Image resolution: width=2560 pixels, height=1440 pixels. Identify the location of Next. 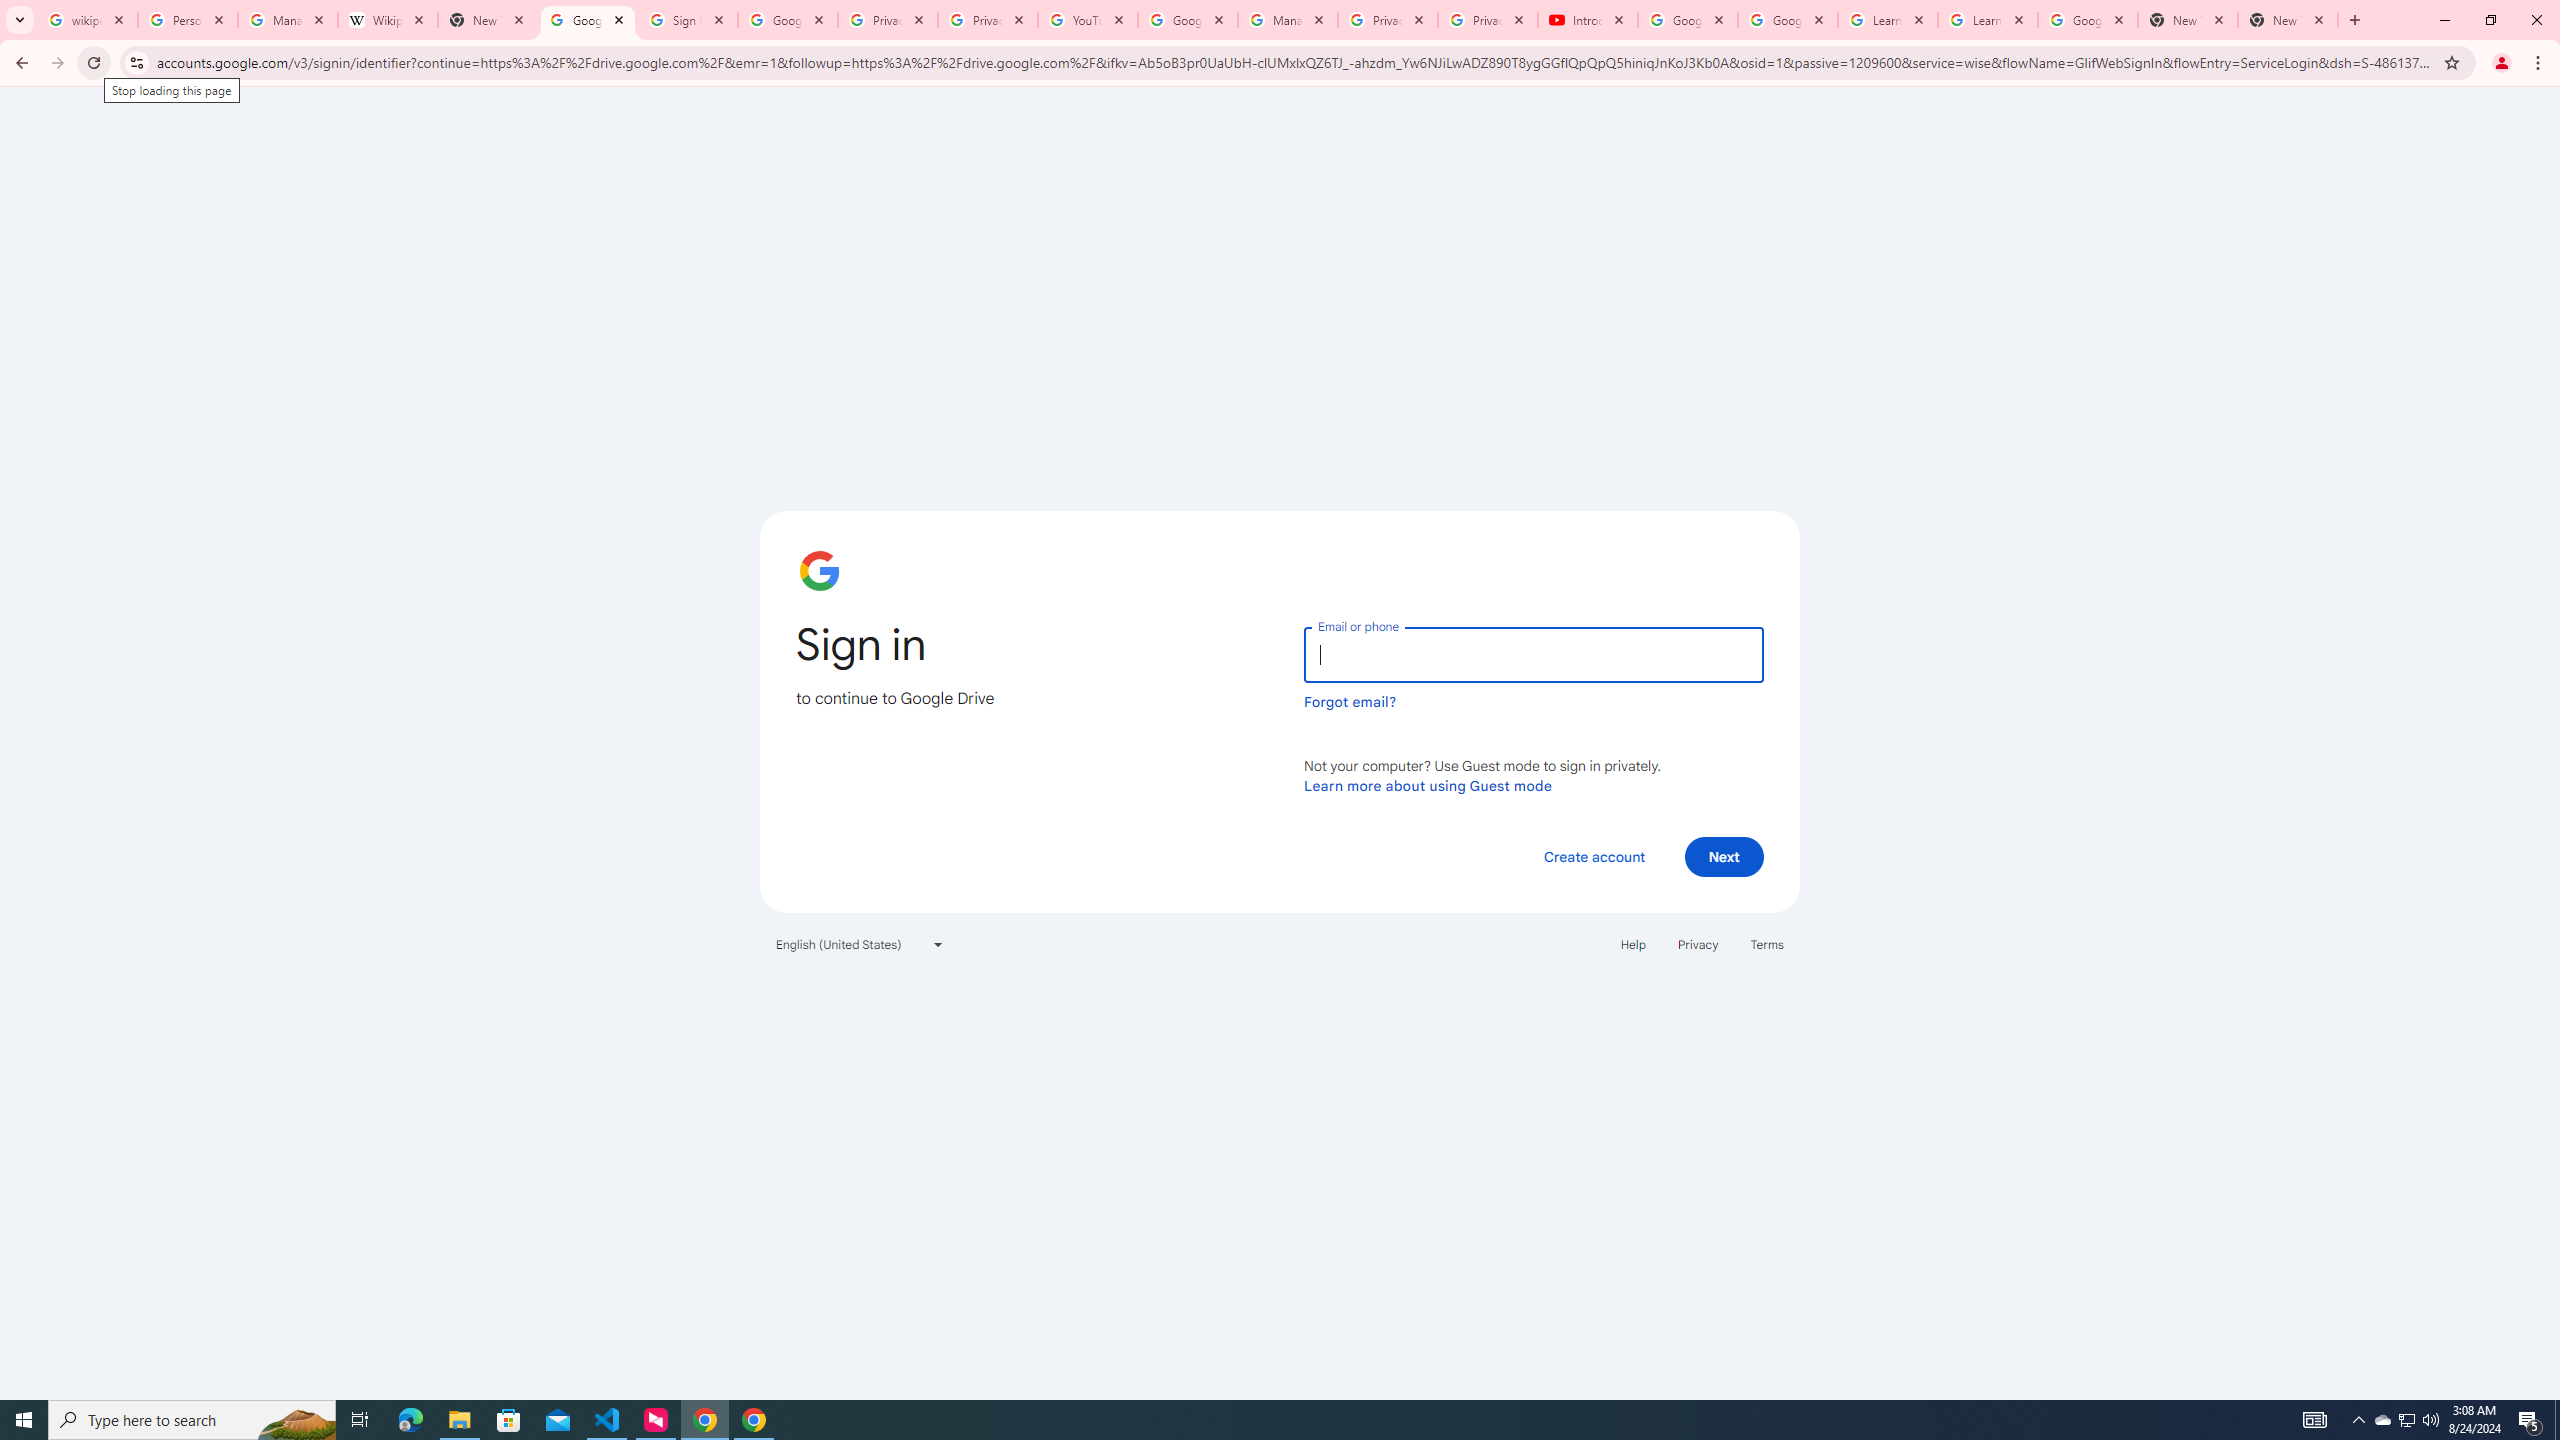
(1724, 856).